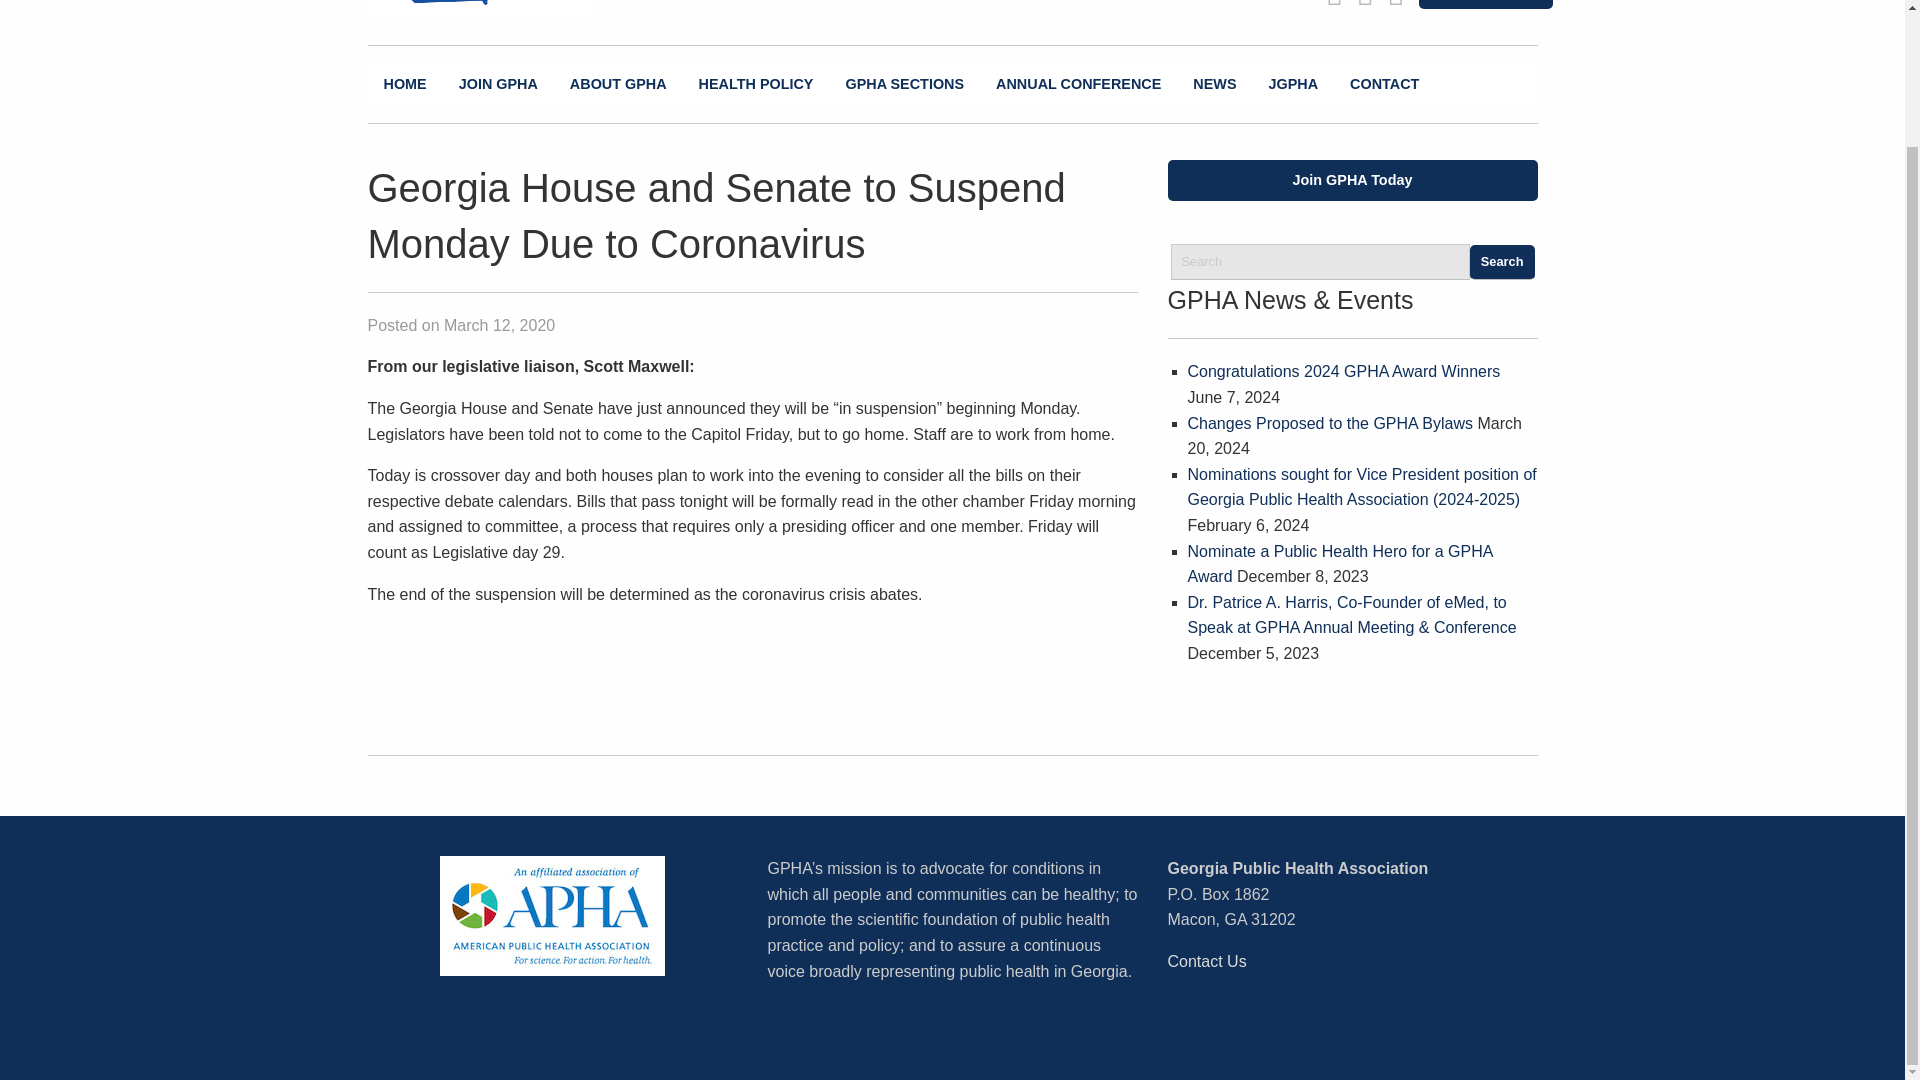  I want to click on Changes Proposed to the GPHA Bylaws, so click(1331, 423).